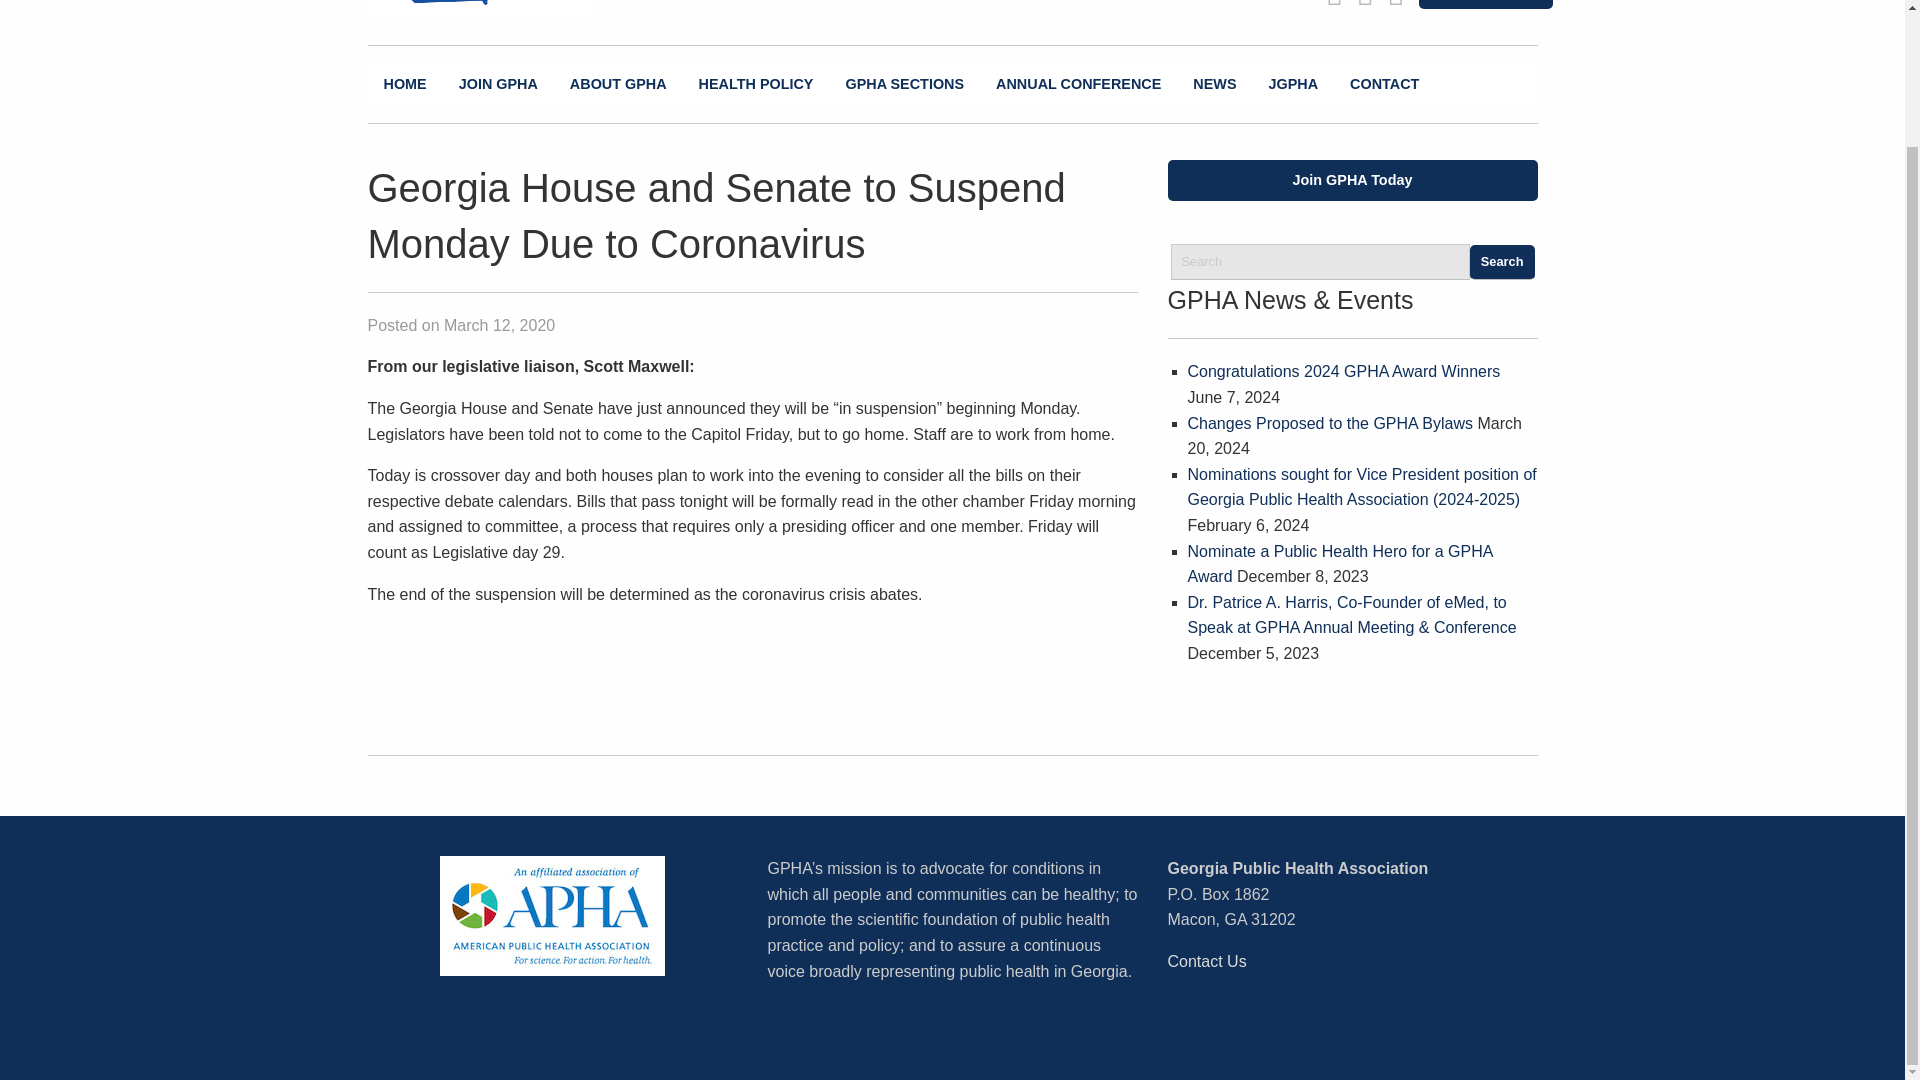  I want to click on Changes Proposed to the GPHA Bylaws, so click(1331, 423).